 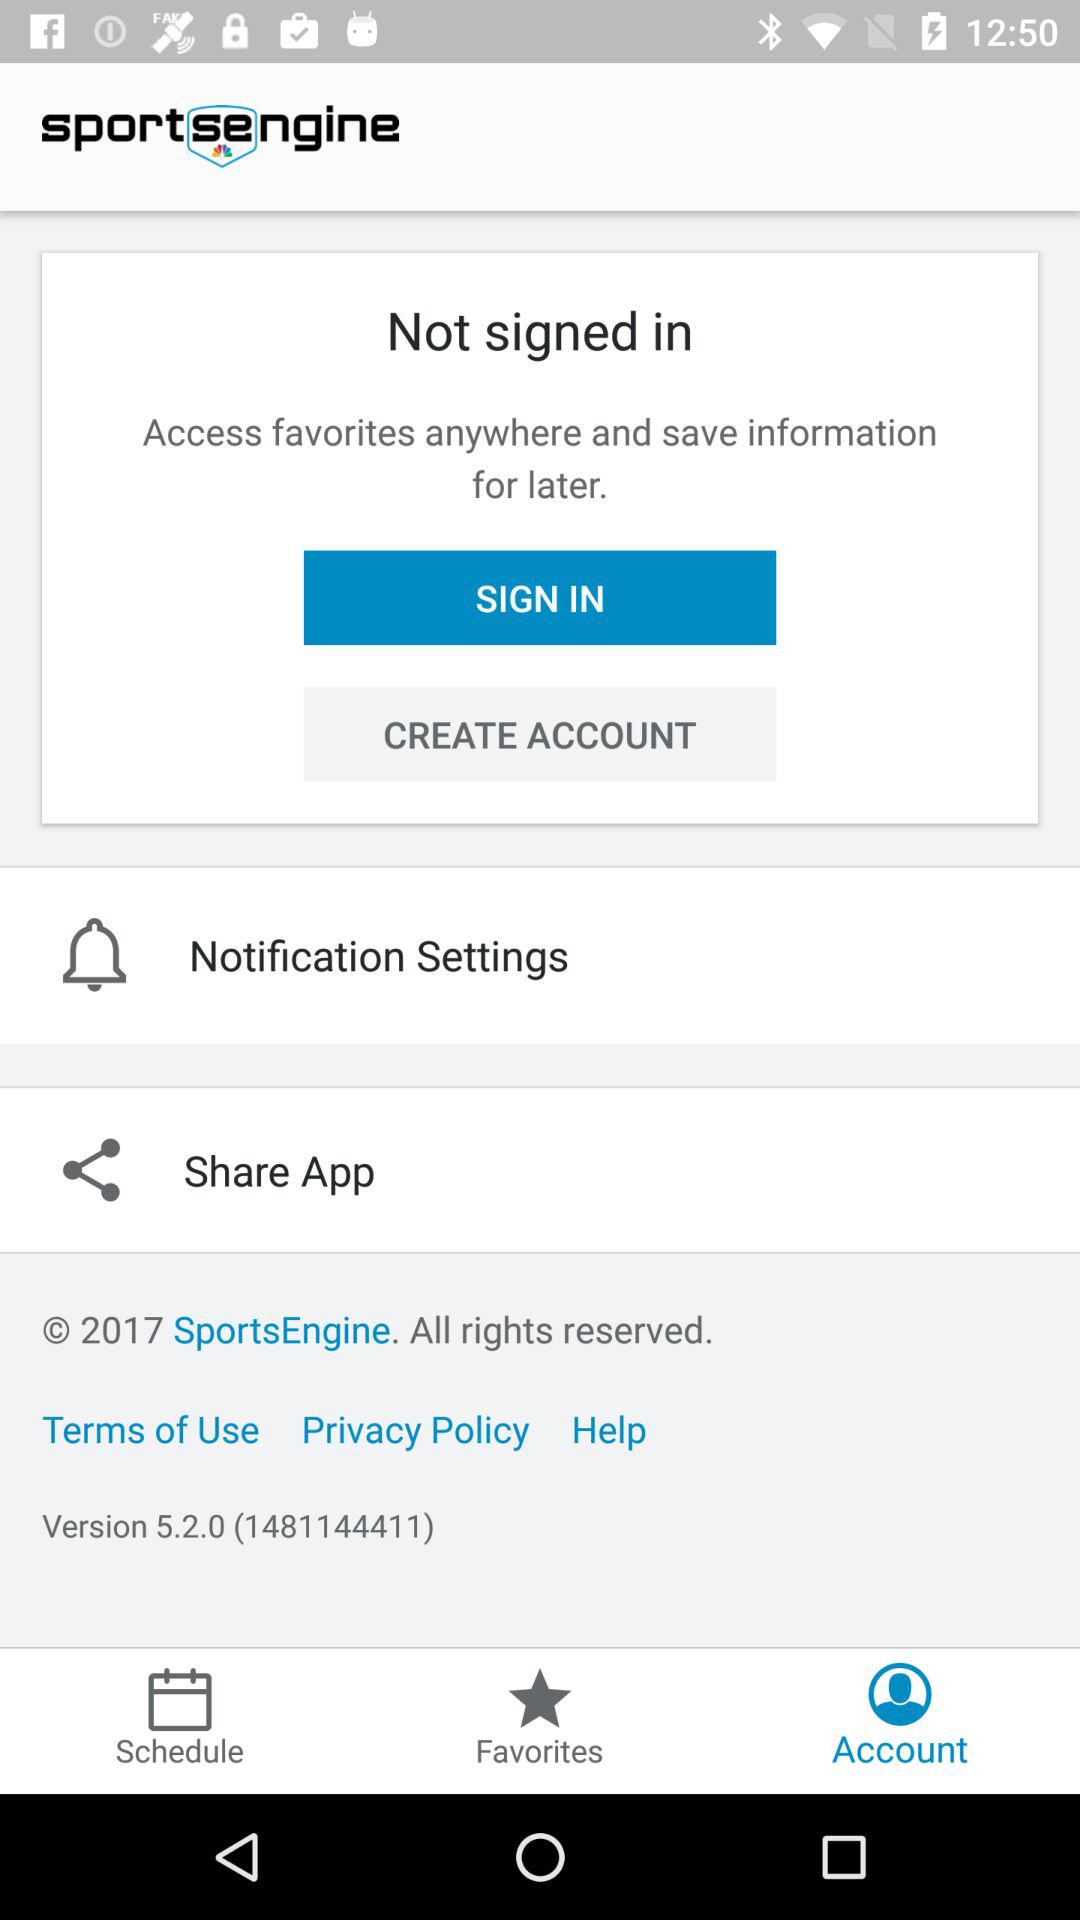 I want to click on jump until the privacy policy, so click(x=415, y=1428).